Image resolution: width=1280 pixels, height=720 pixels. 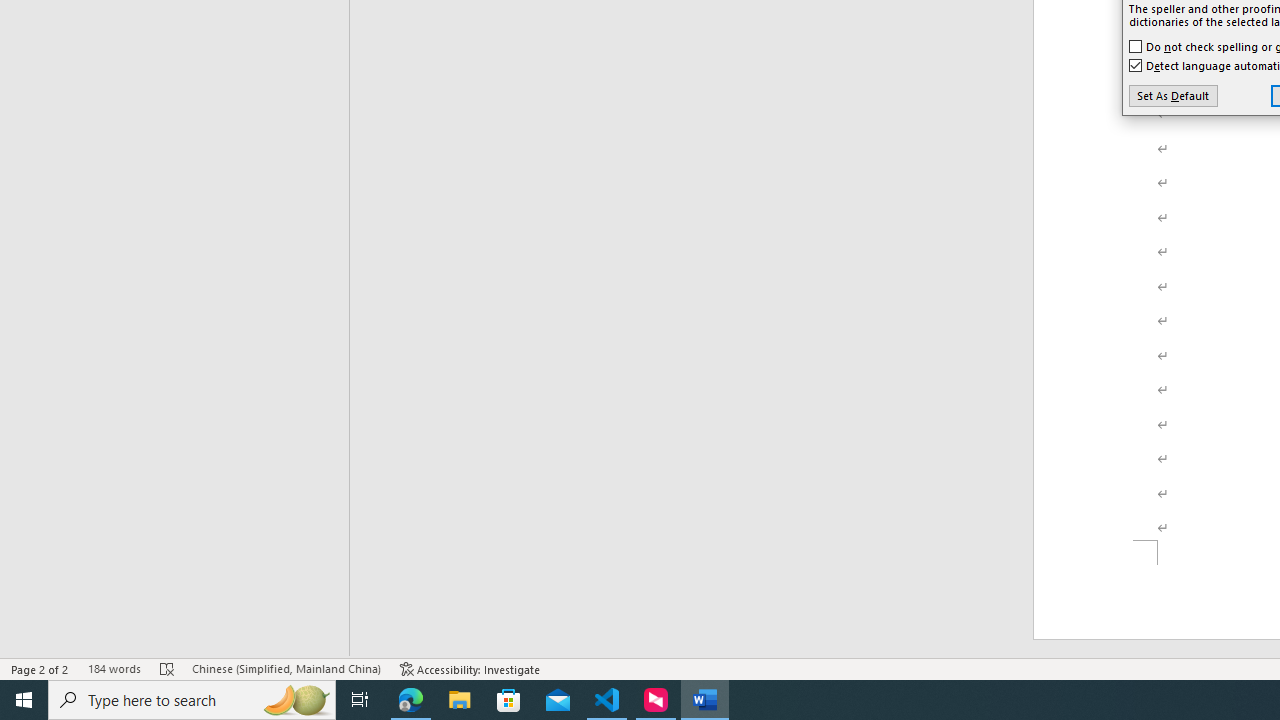 What do you see at coordinates (1172, 96) in the screenshot?
I see `Set As Default` at bounding box center [1172, 96].